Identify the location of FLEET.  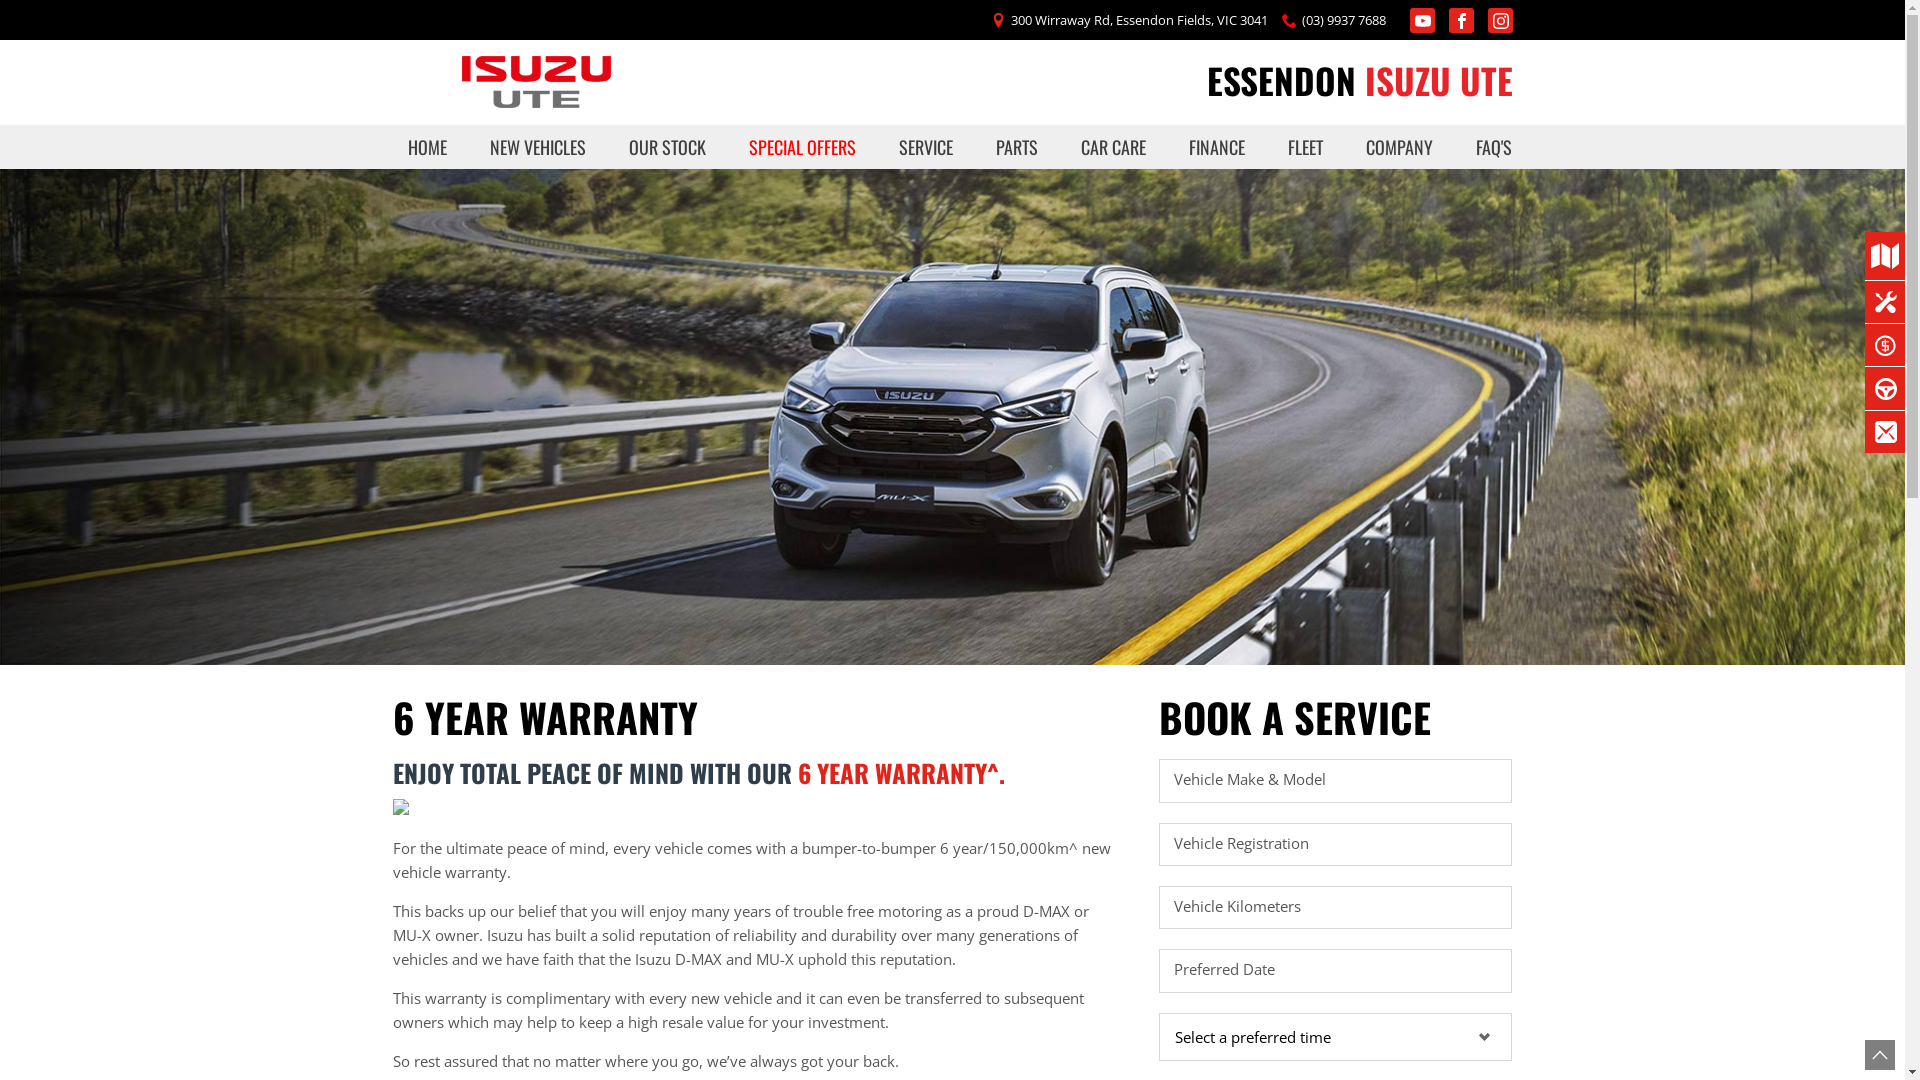
(1306, 147).